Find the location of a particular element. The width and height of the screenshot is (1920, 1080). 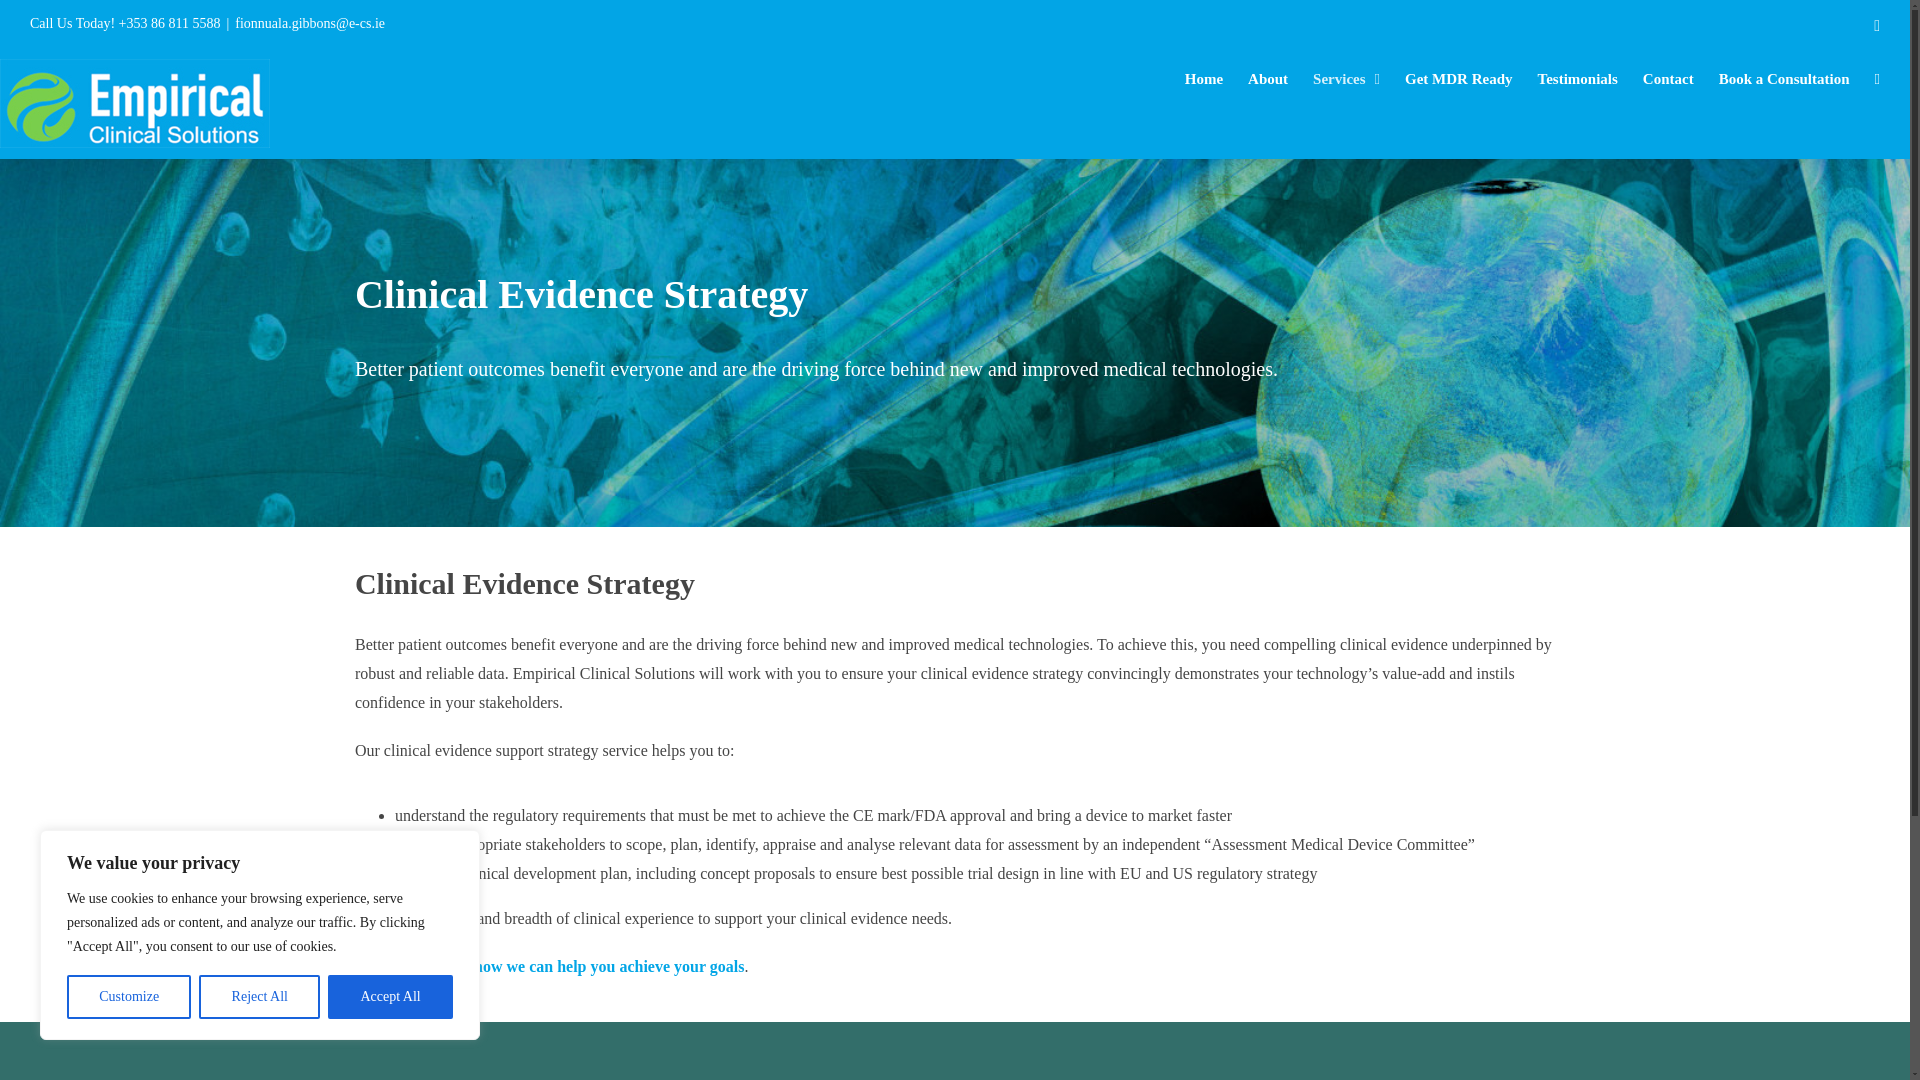

Services is located at coordinates (1346, 79).